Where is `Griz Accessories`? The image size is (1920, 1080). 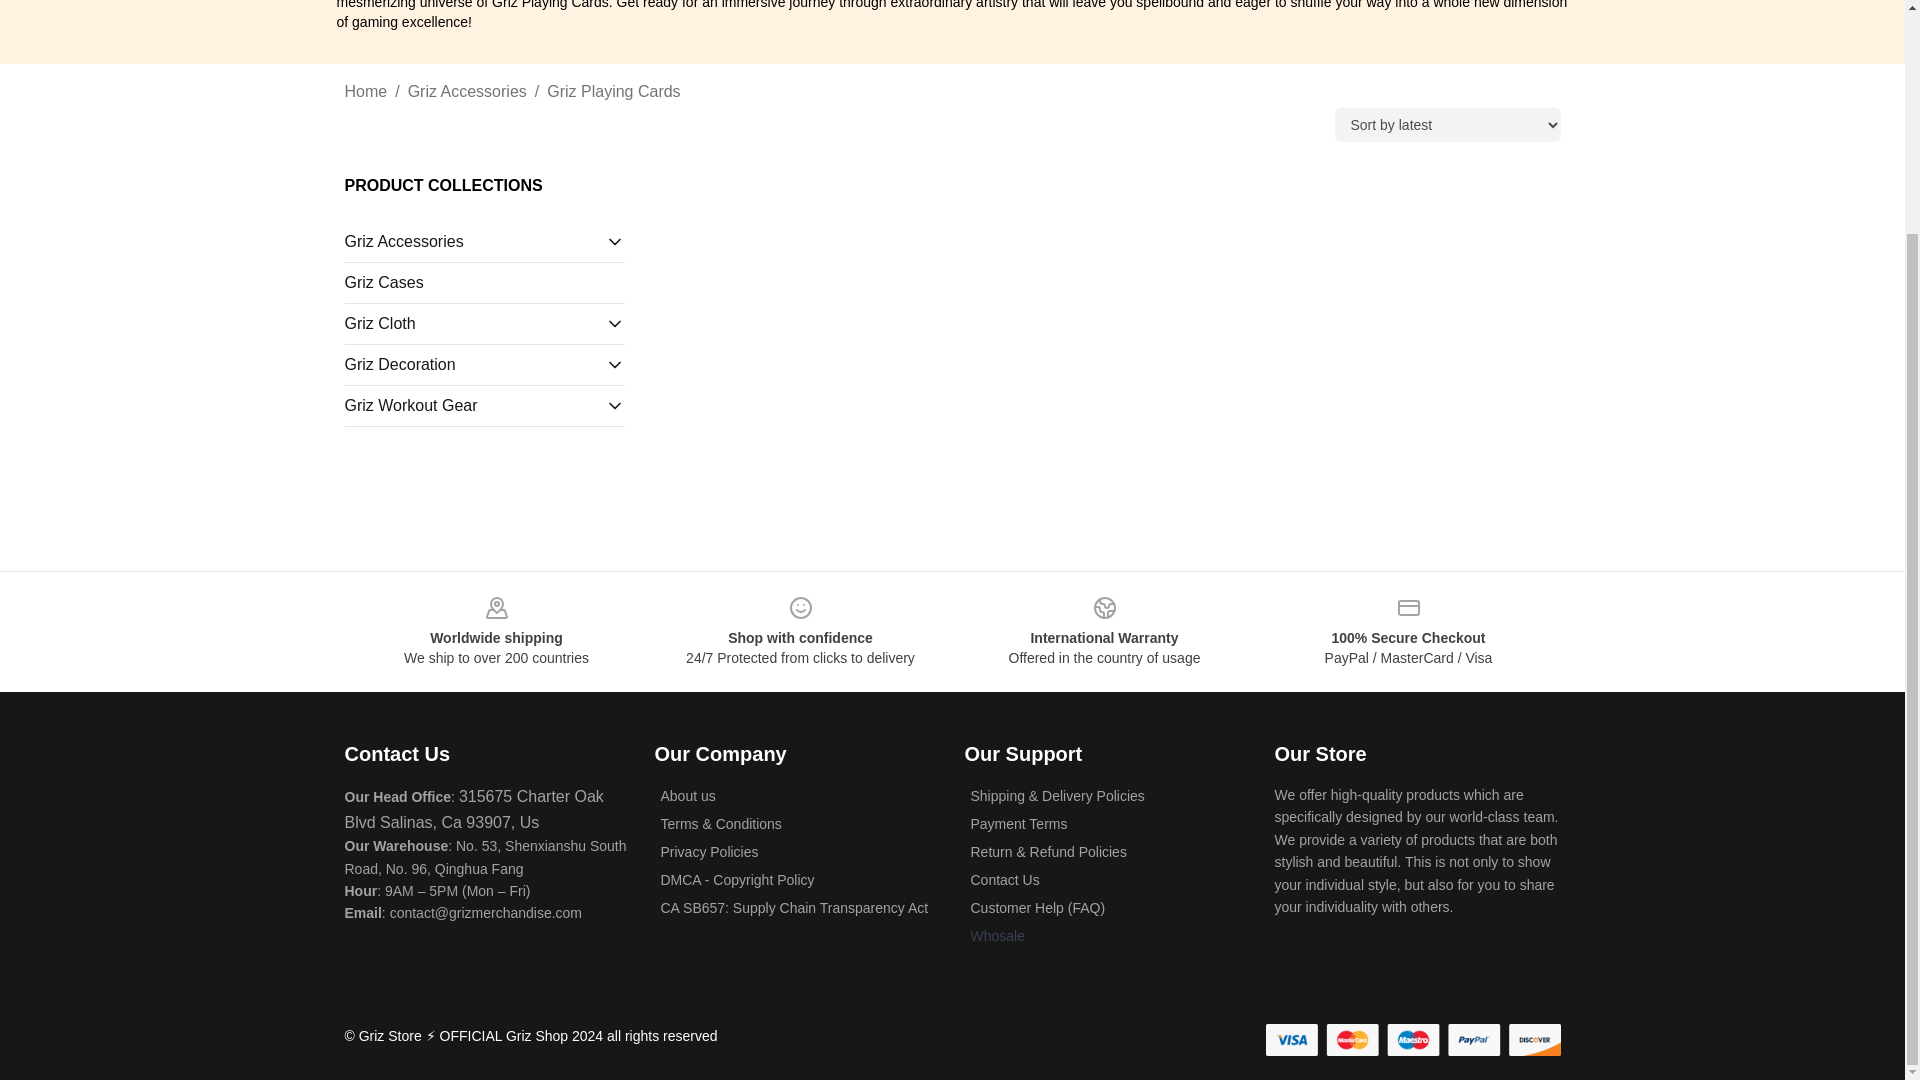 Griz Accessories is located at coordinates (466, 91).